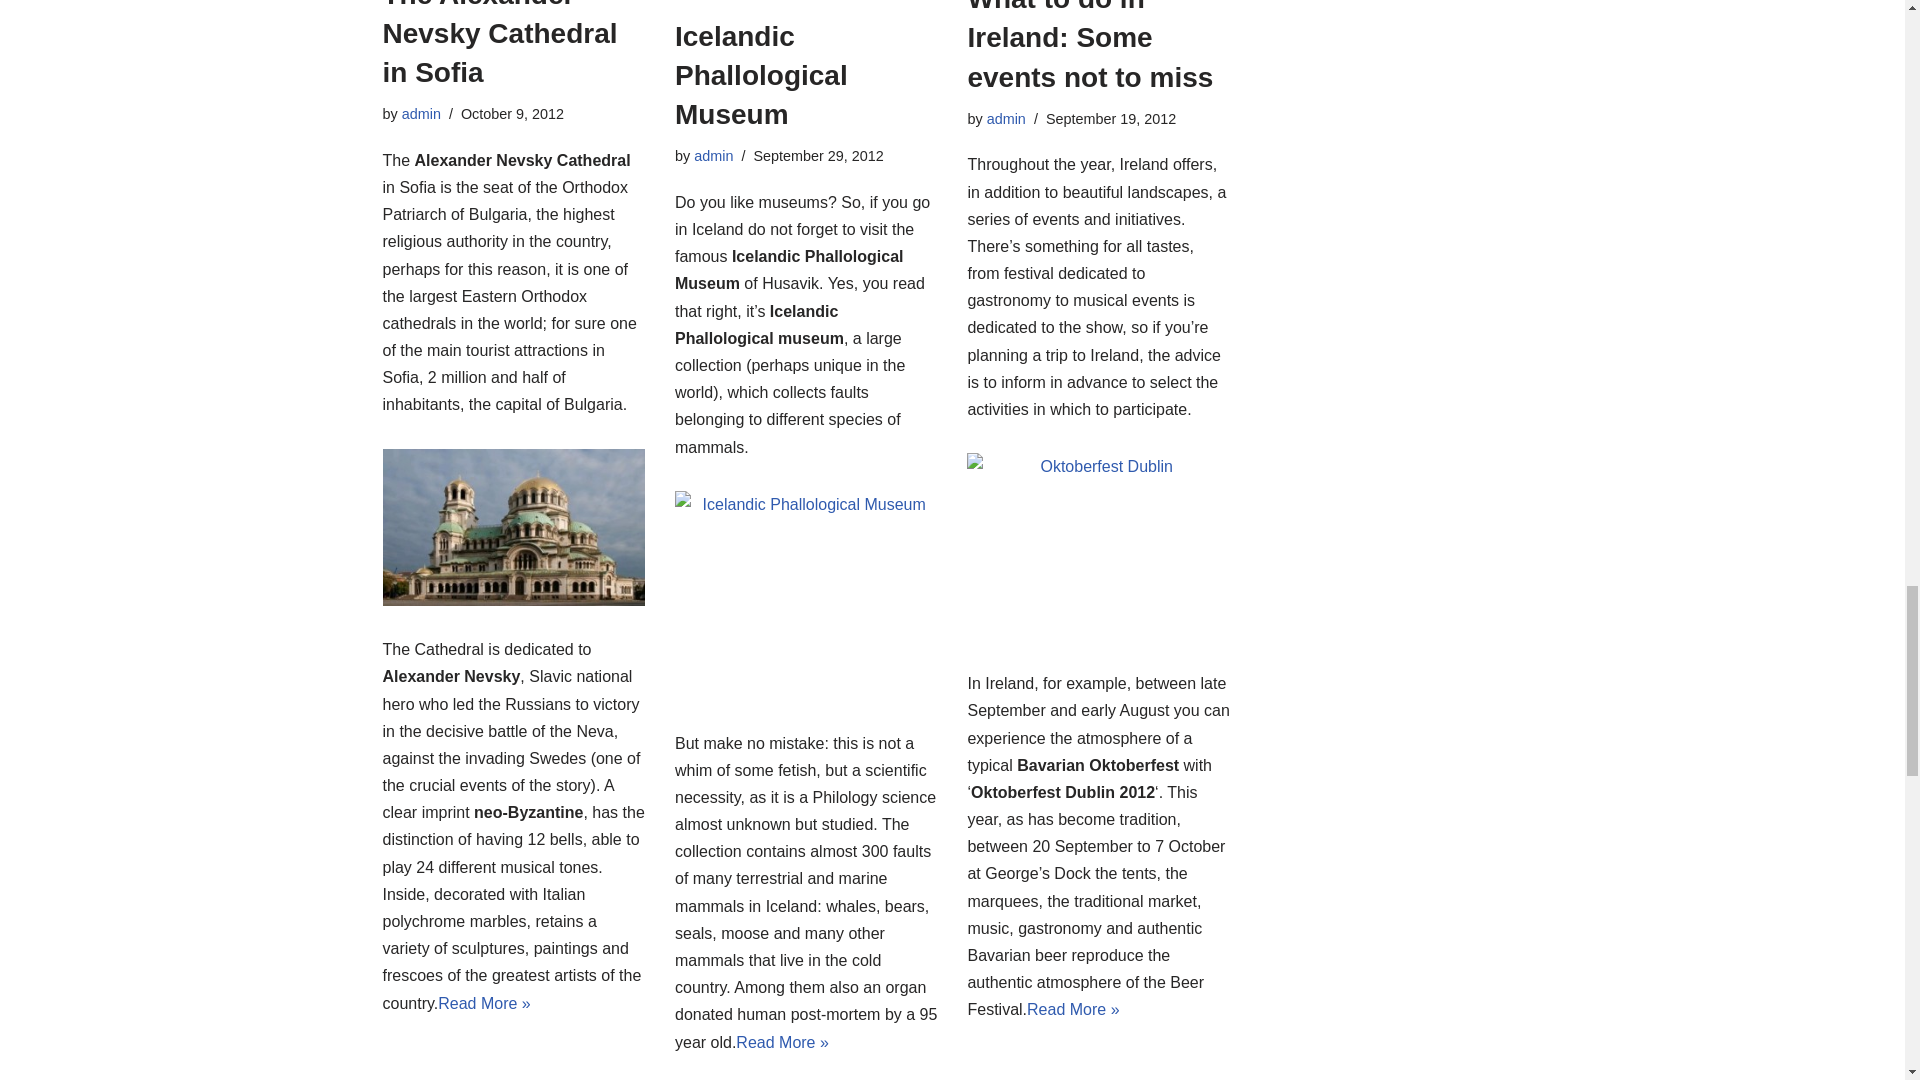  I want to click on Posts by admin, so click(713, 156).